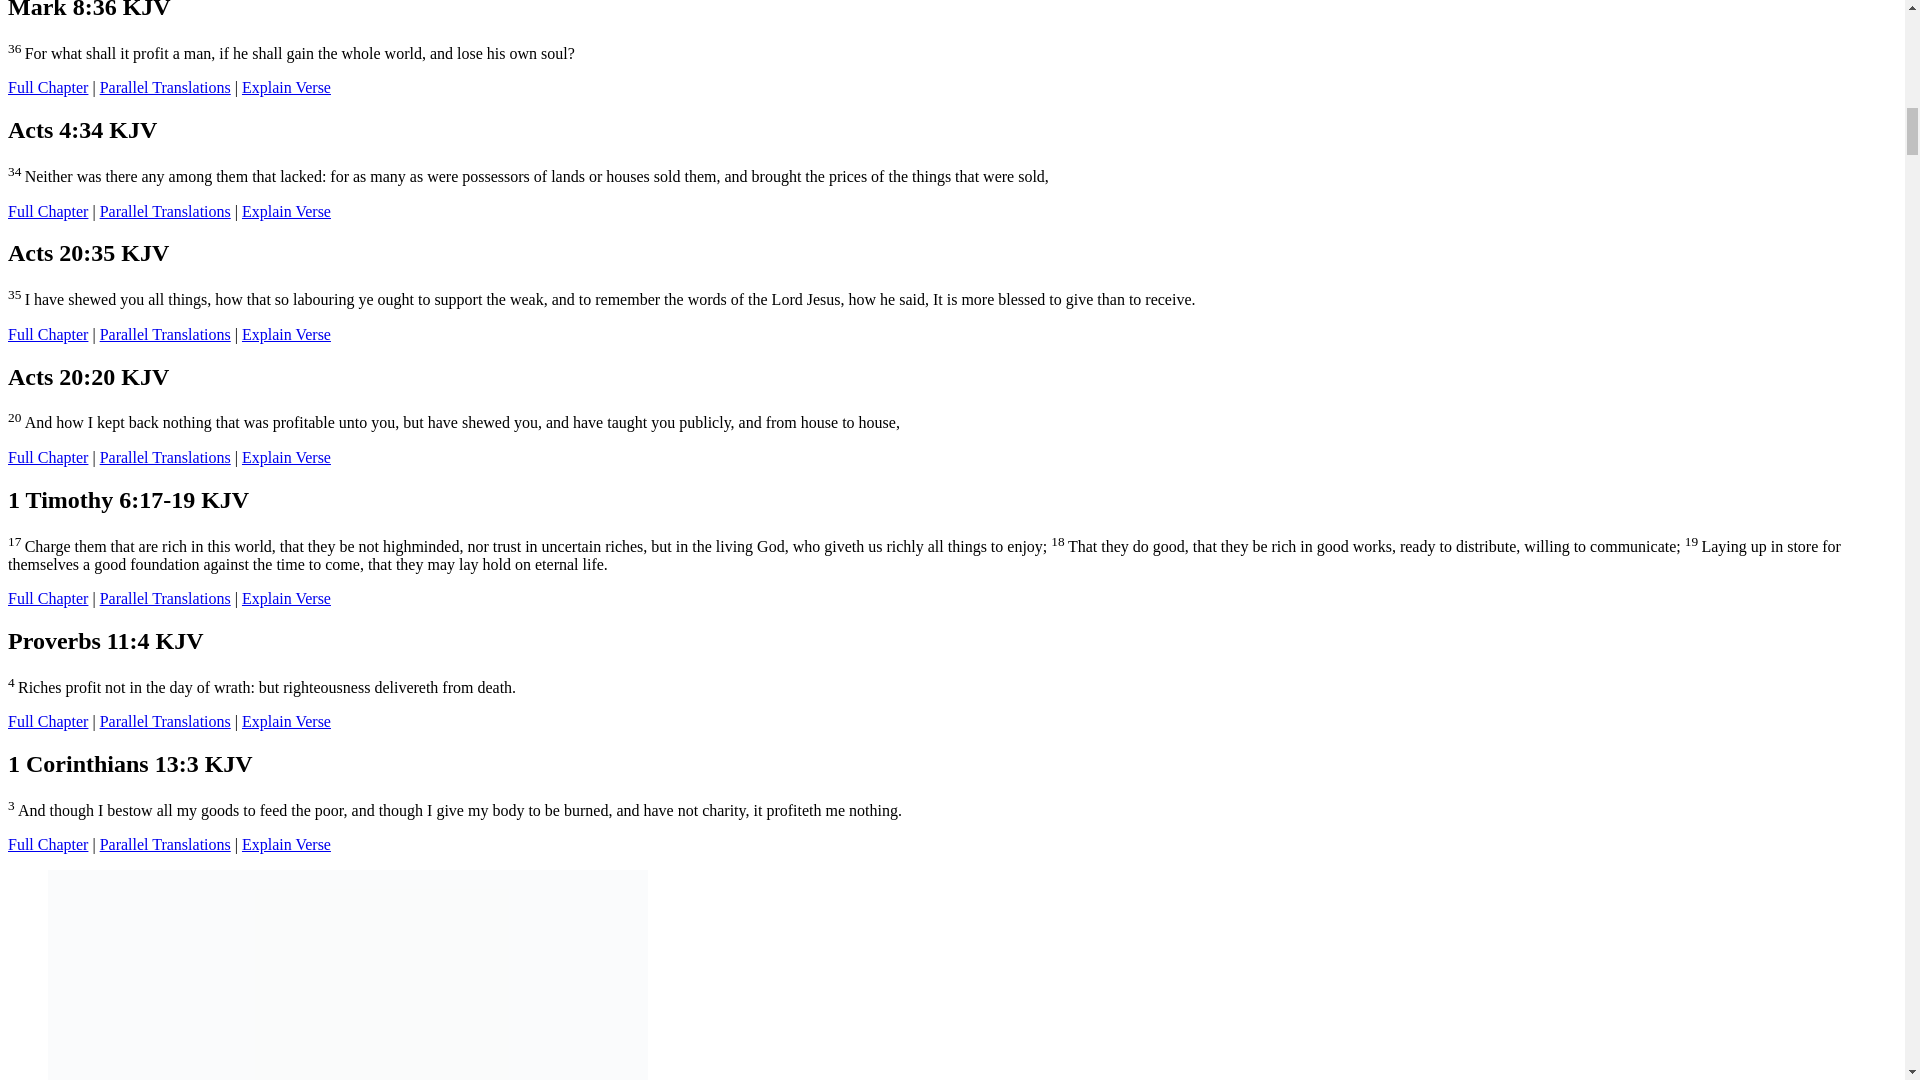 The height and width of the screenshot is (1080, 1920). What do you see at coordinates (48, 598) in the screenshot?
I see `Full Chapter` at bounding box center [48, 598].